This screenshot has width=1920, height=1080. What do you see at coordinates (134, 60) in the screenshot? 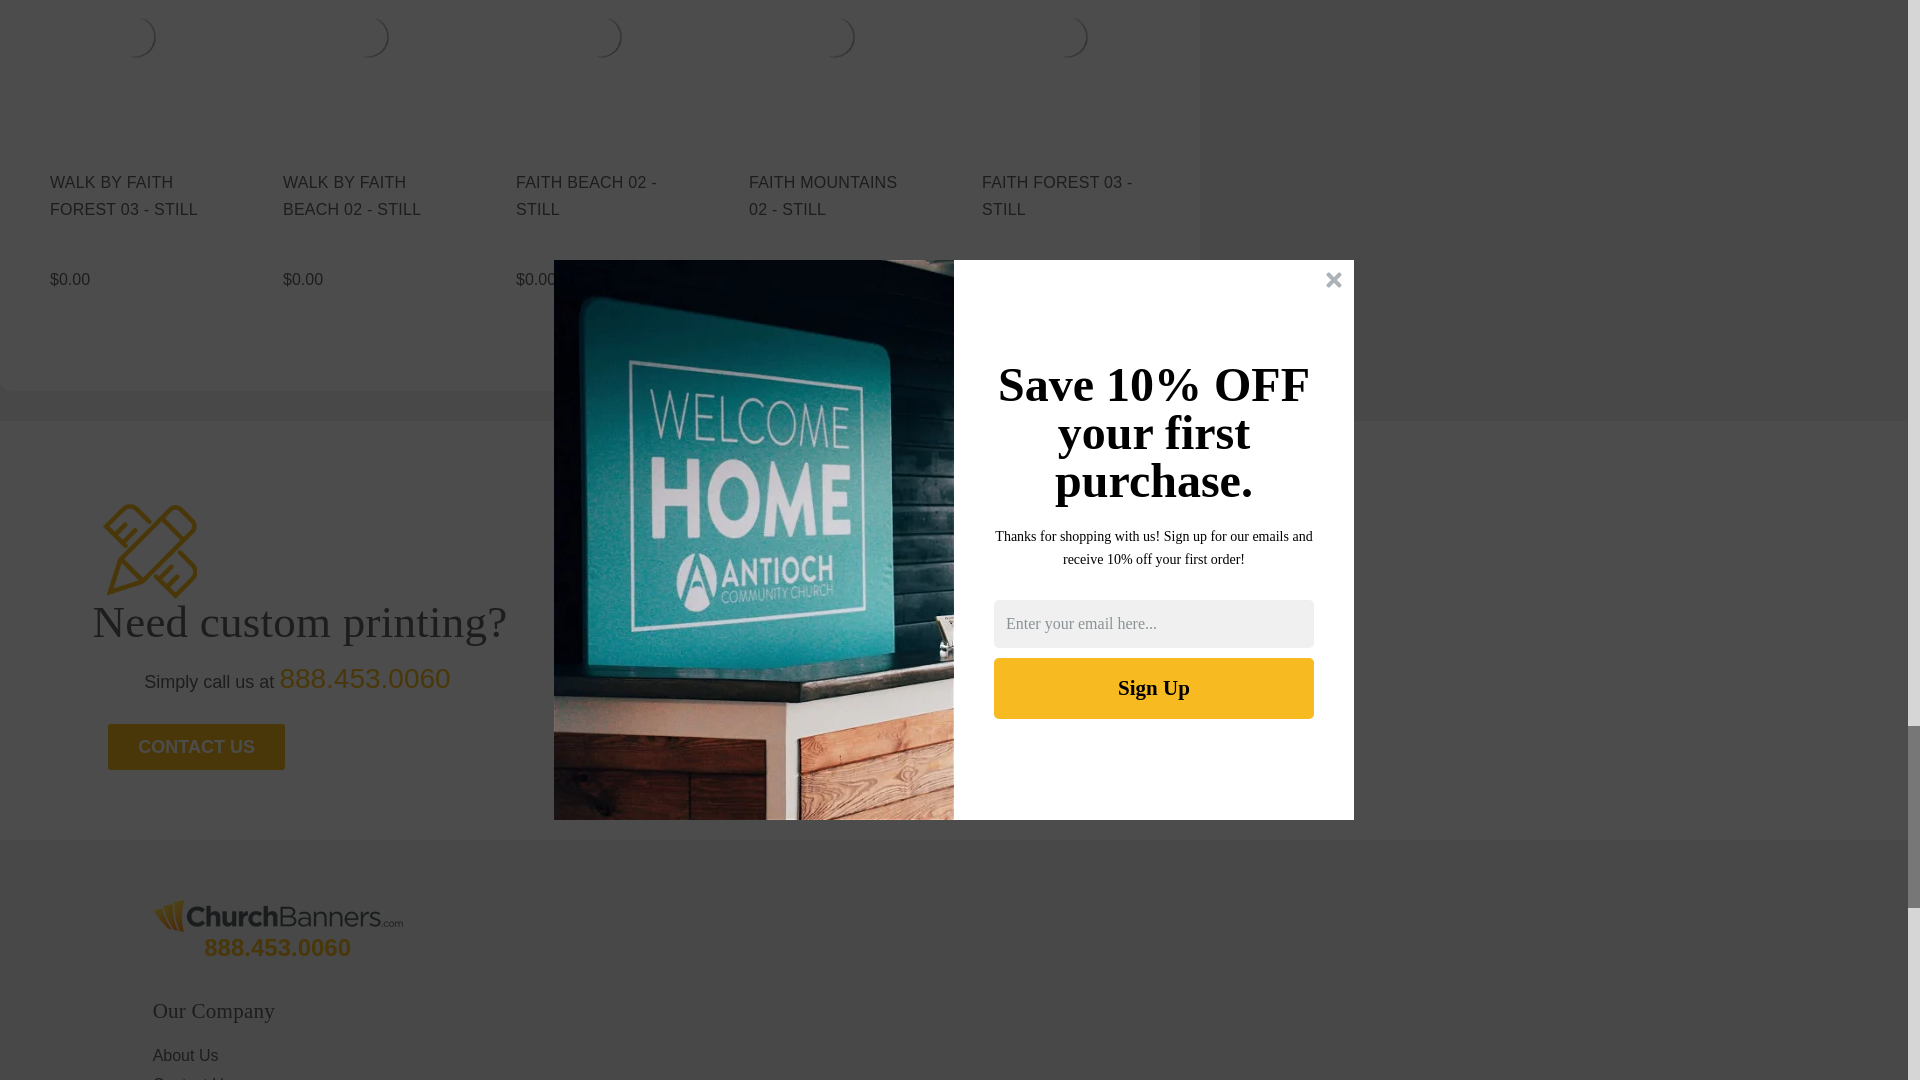
I see `VIEW` at bounding box center [134, 60].